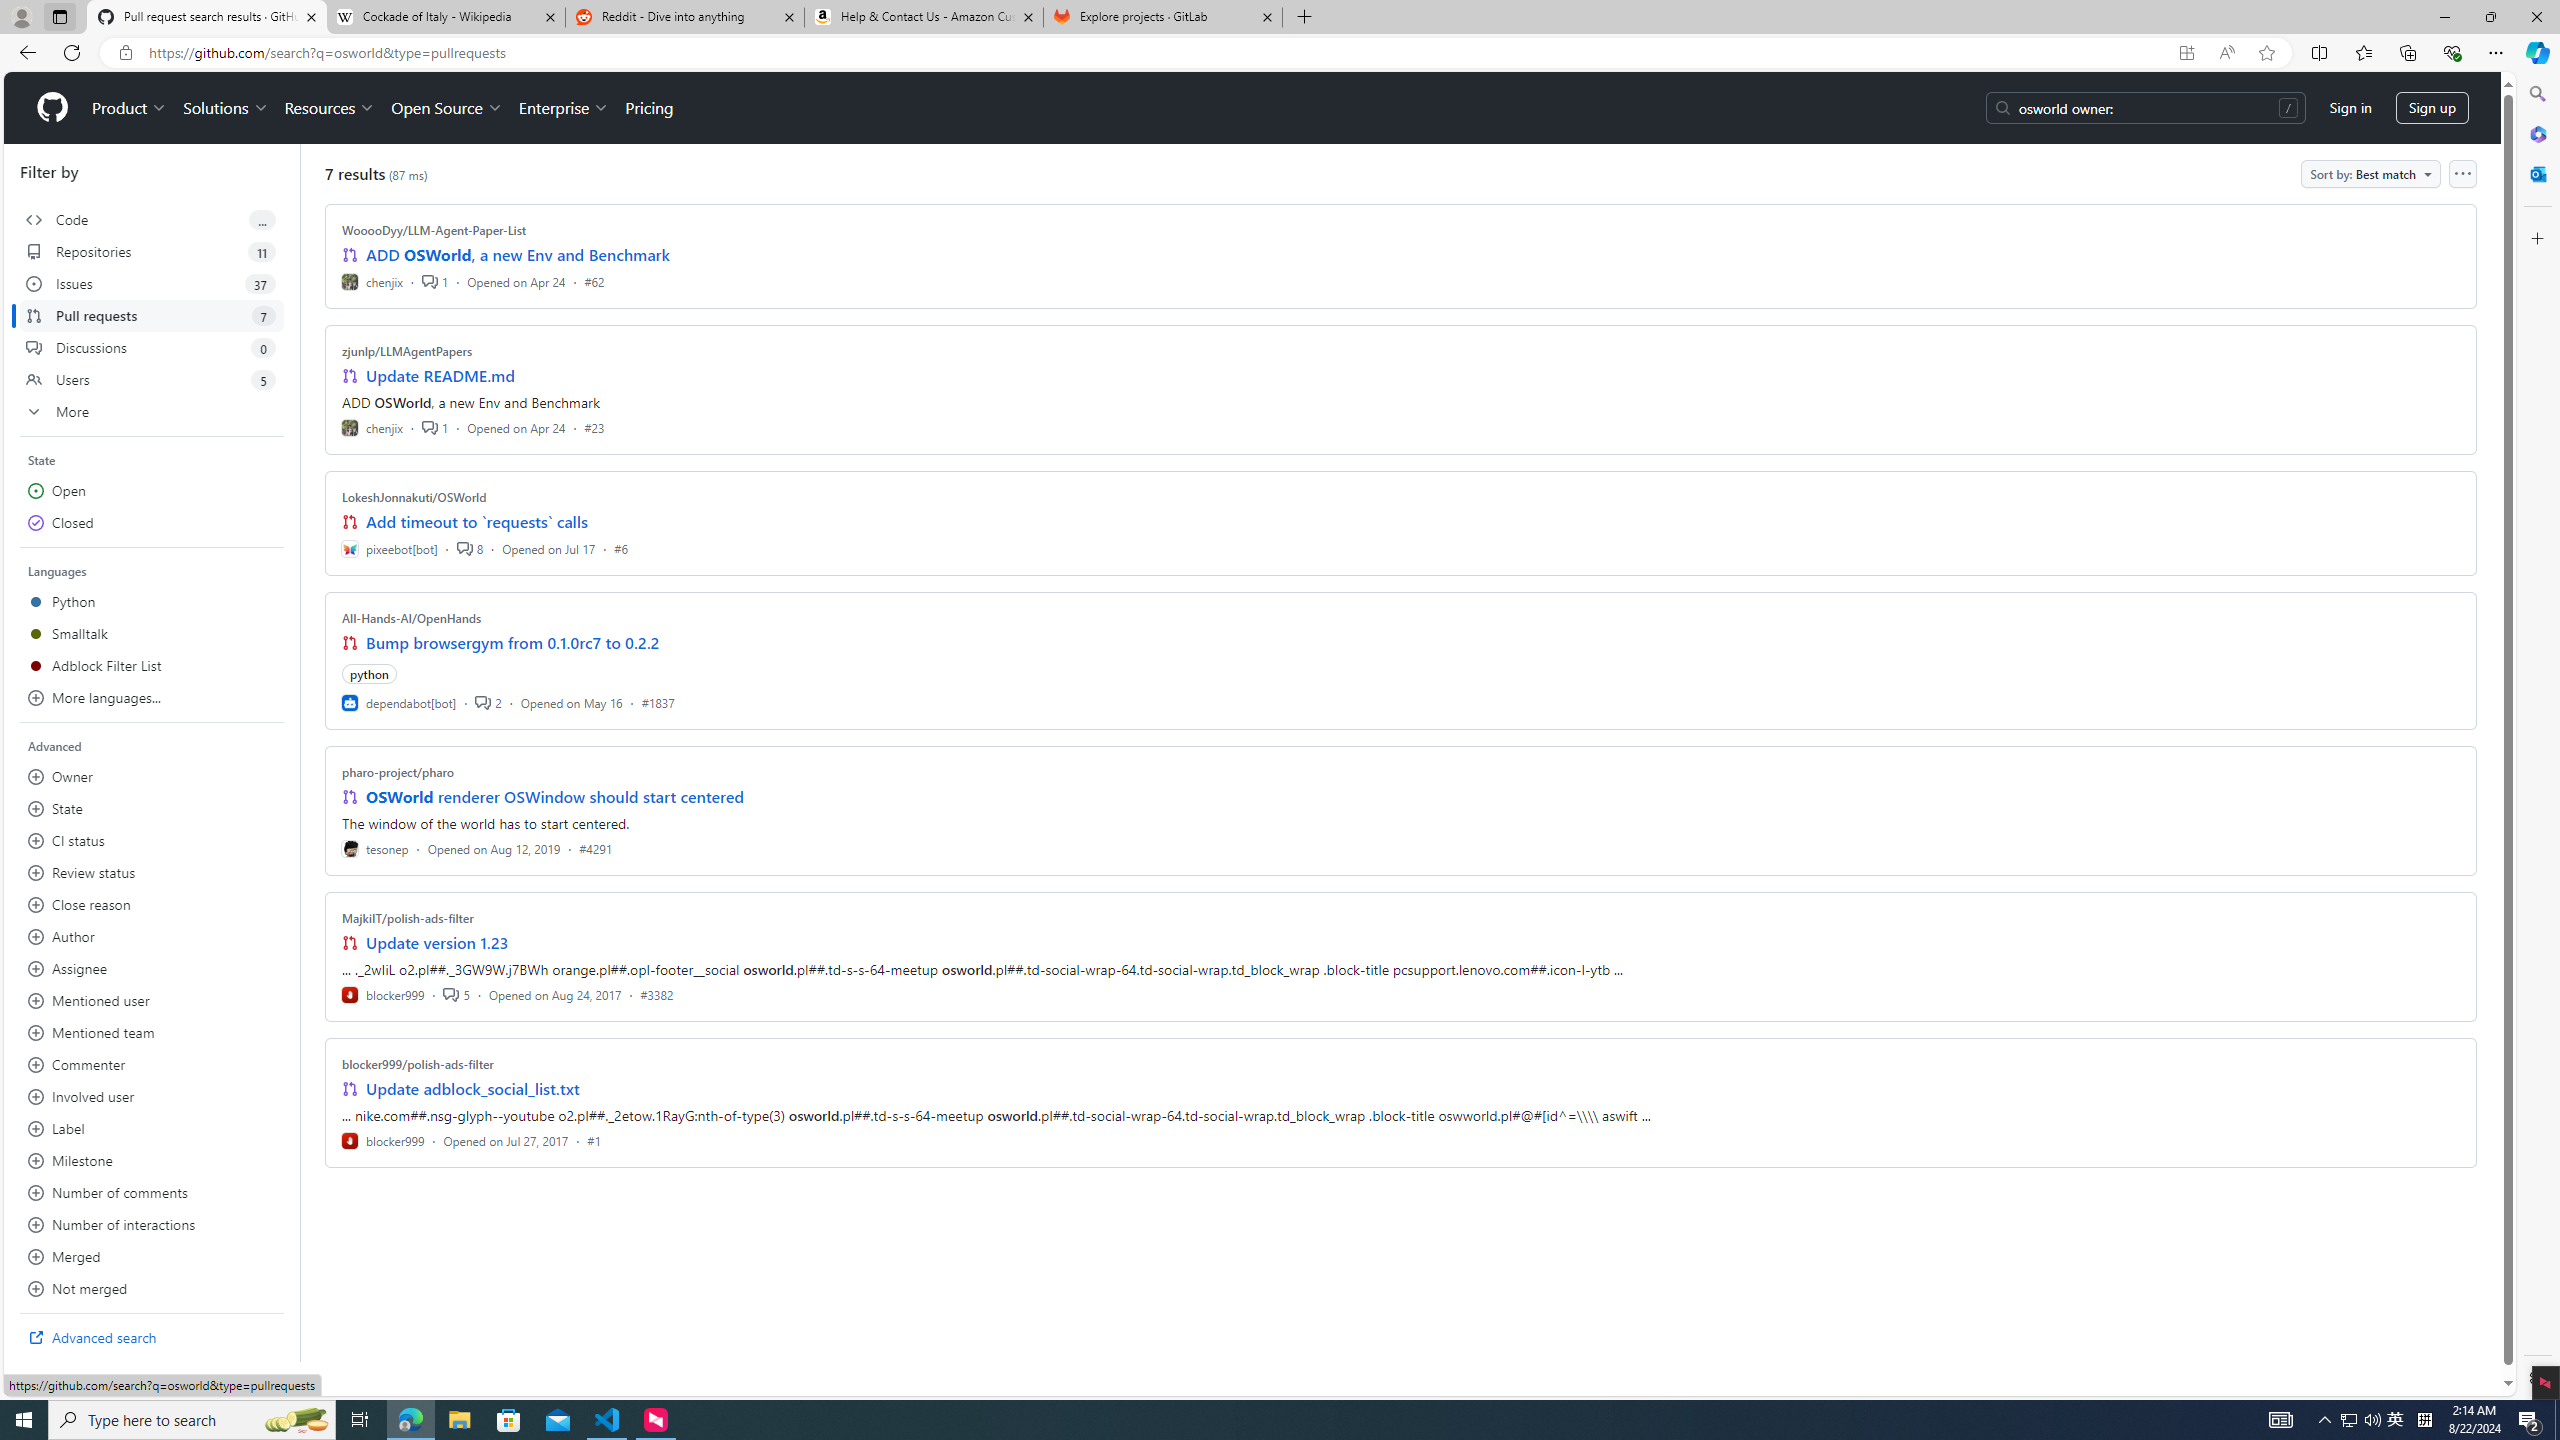 The image size is (2560, 1440). I want to click on WooooDyy/LLM-Agent-Paper-List, so click(435, 230).